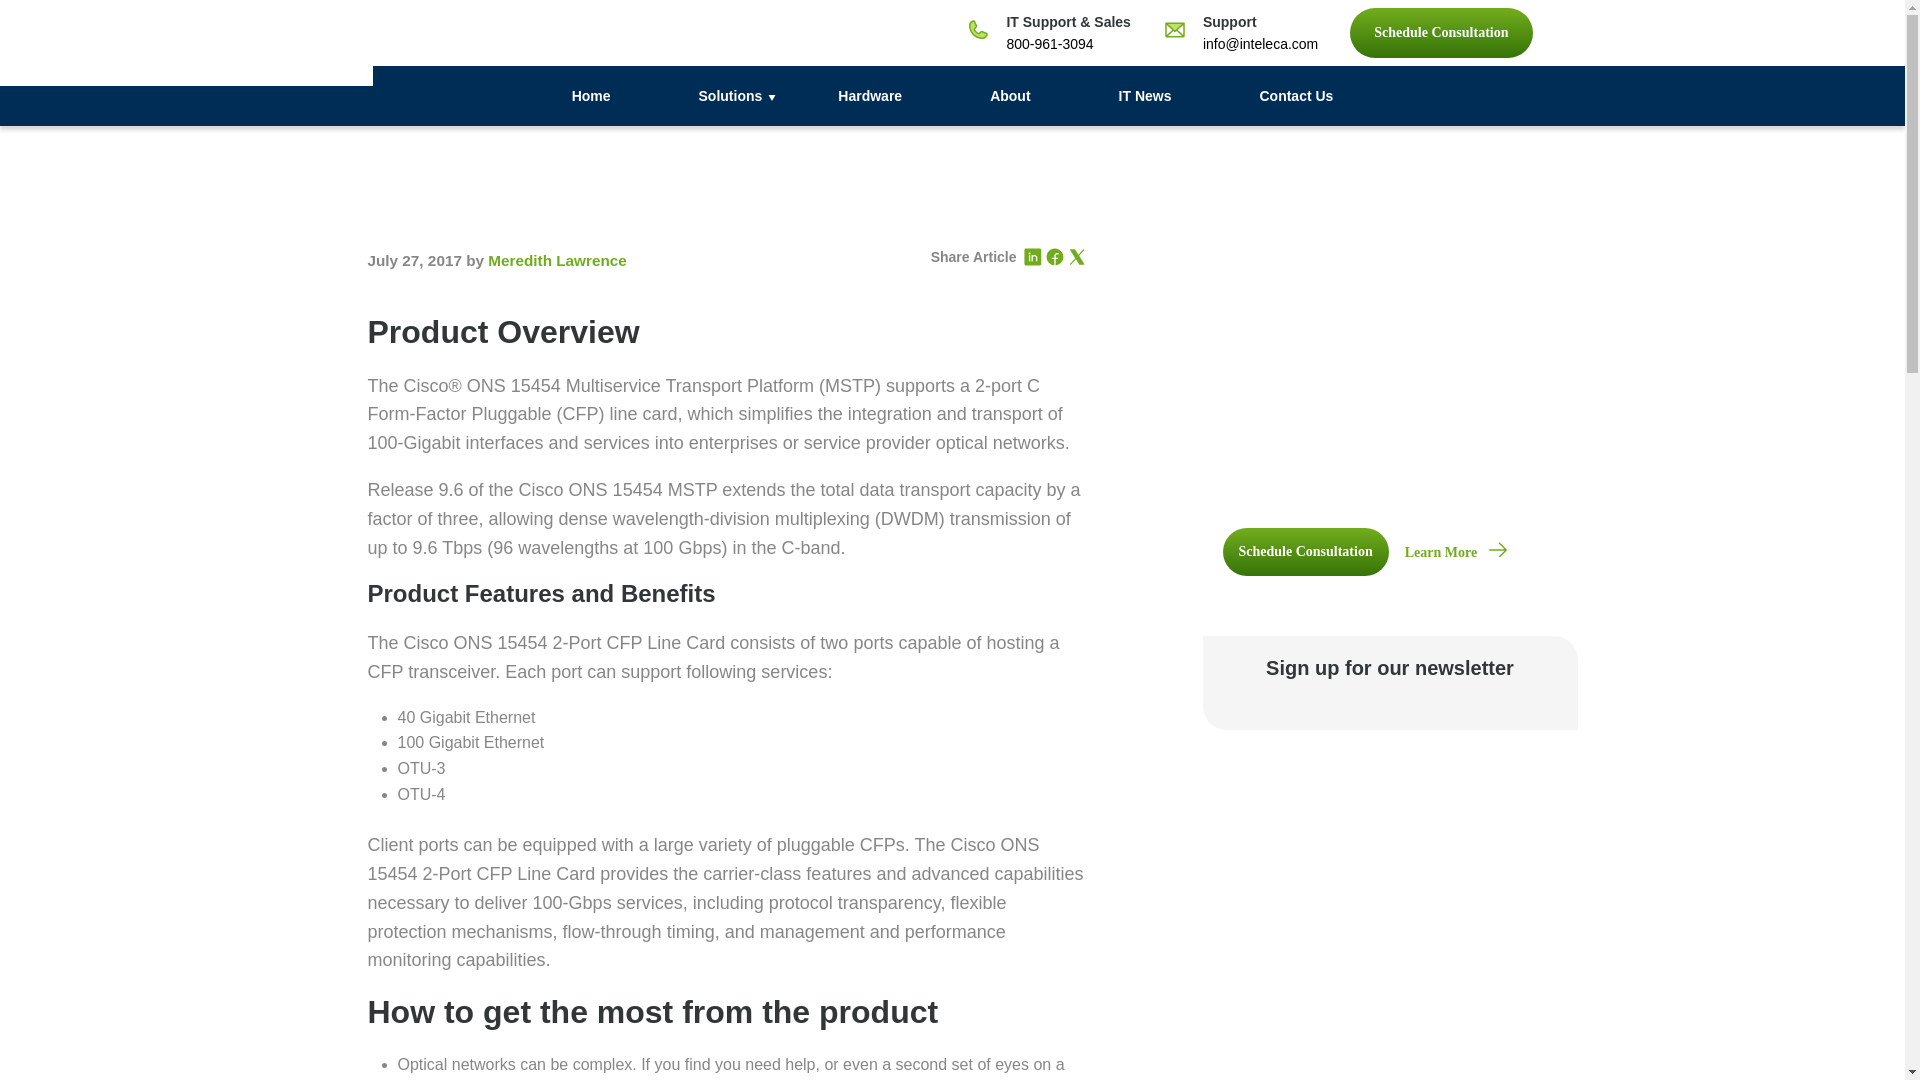 This screenshot has width=1920, height=1080. What do you see at coordinates (1049, 43) in the screenshot?
I see `800-961-3094` at bounding box center [1049, 43].